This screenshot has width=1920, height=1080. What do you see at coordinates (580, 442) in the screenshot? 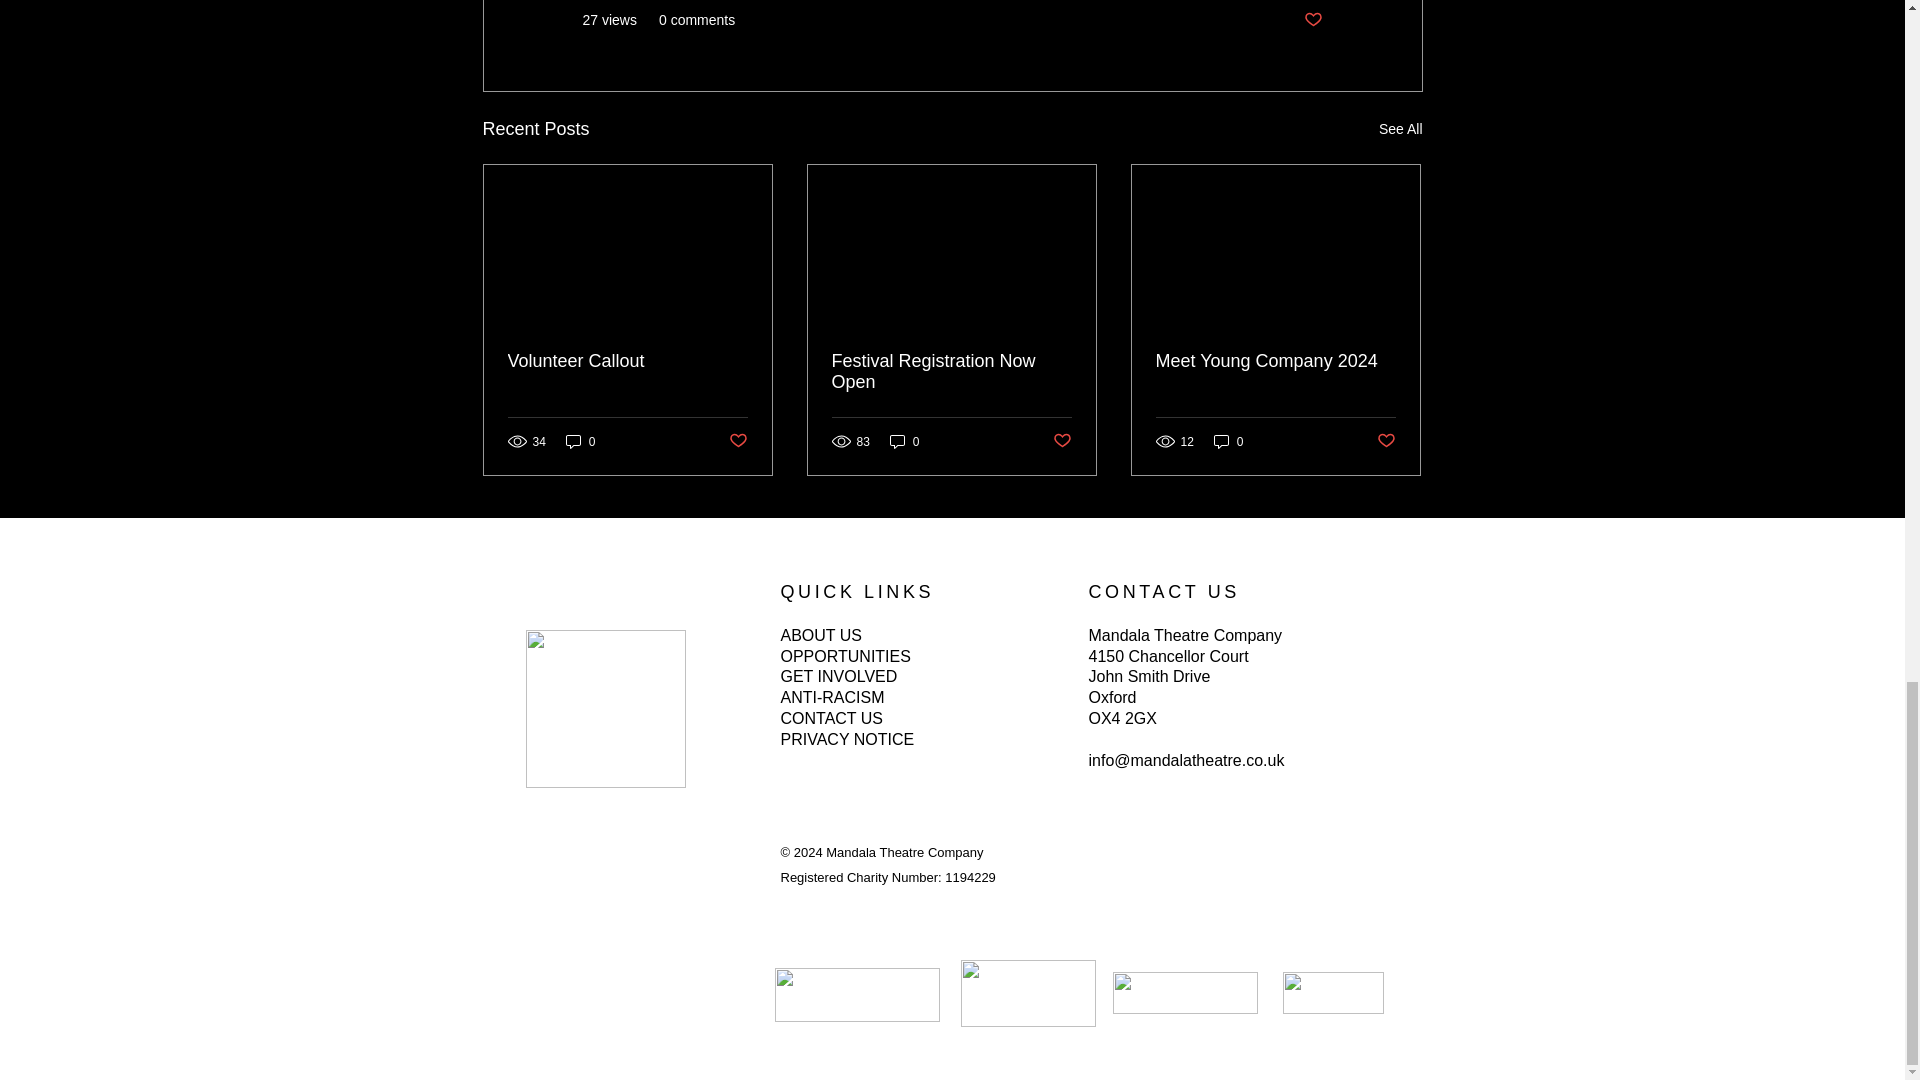
I see `0` at bounding box center [580, 442].